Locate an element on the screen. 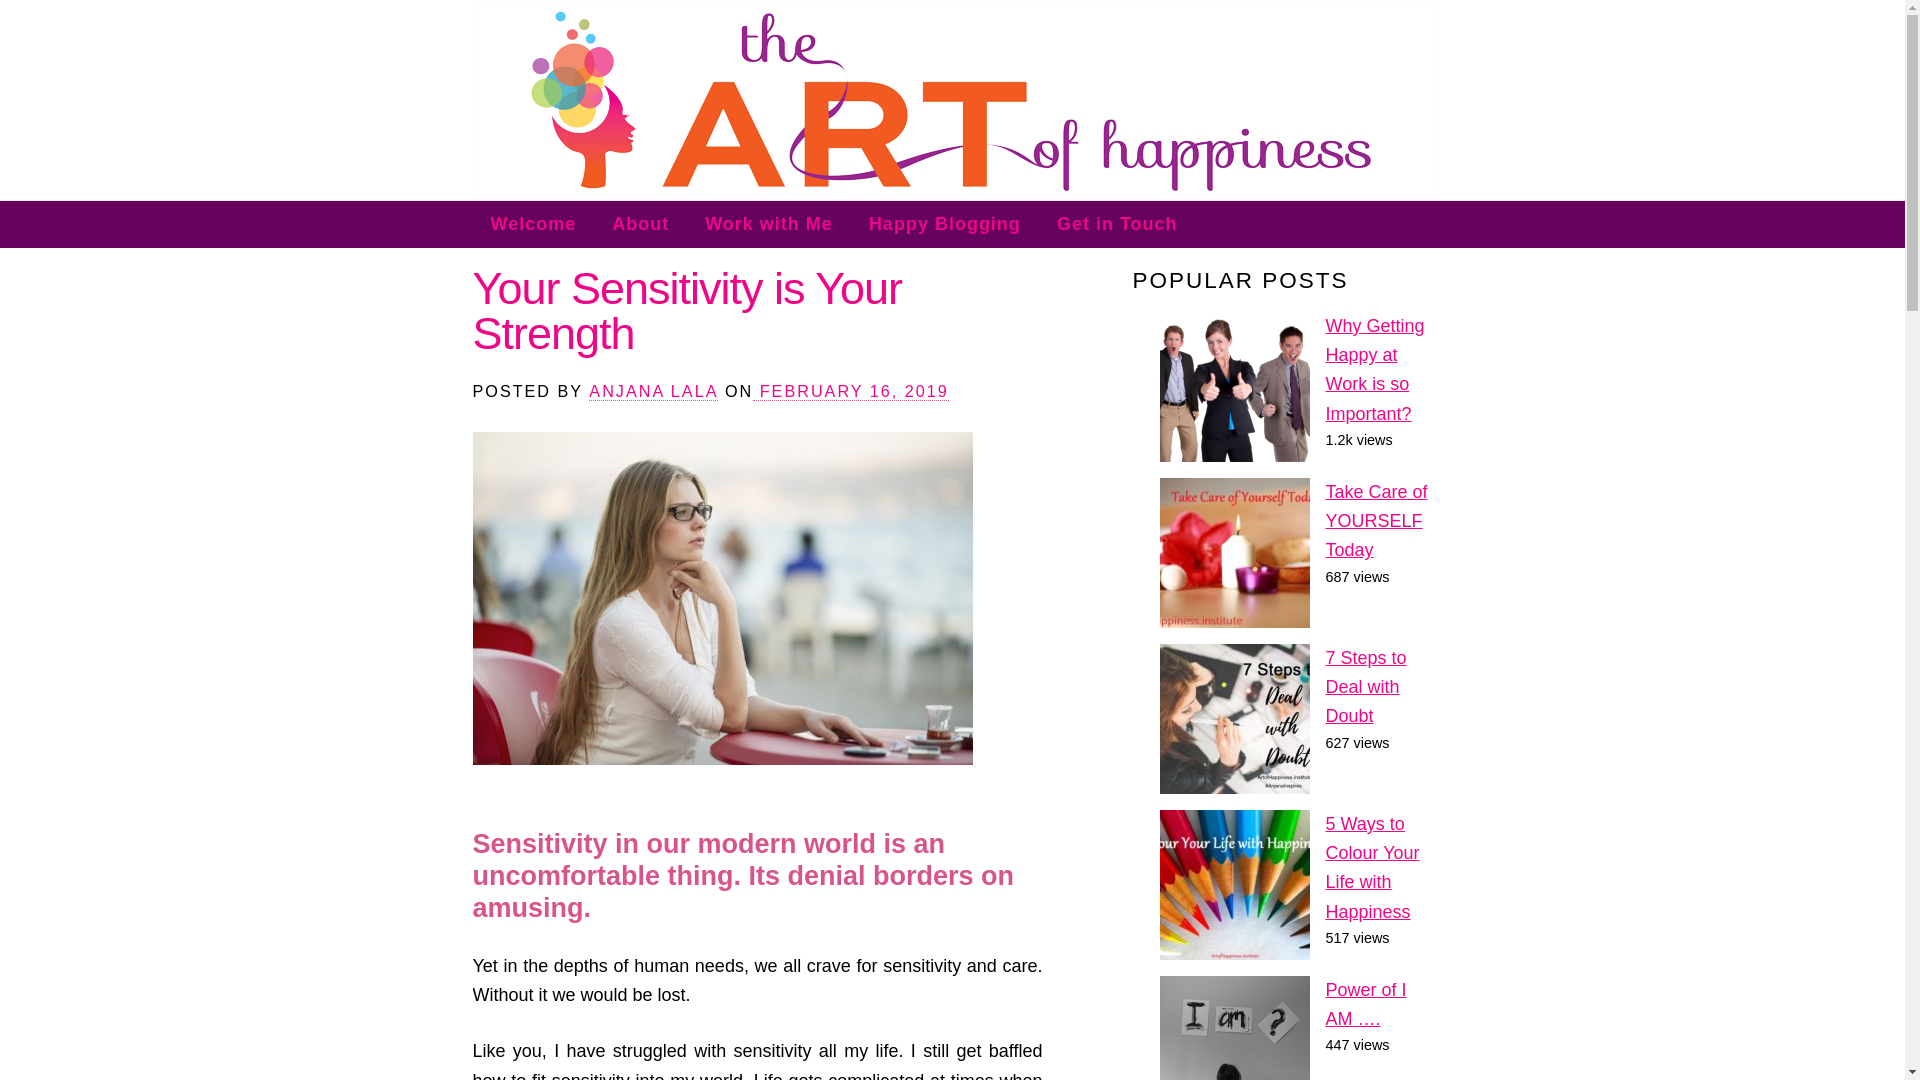 The height and width of the screenshot is (1080, 1920). Welcome is located at coordinates (532, 224).